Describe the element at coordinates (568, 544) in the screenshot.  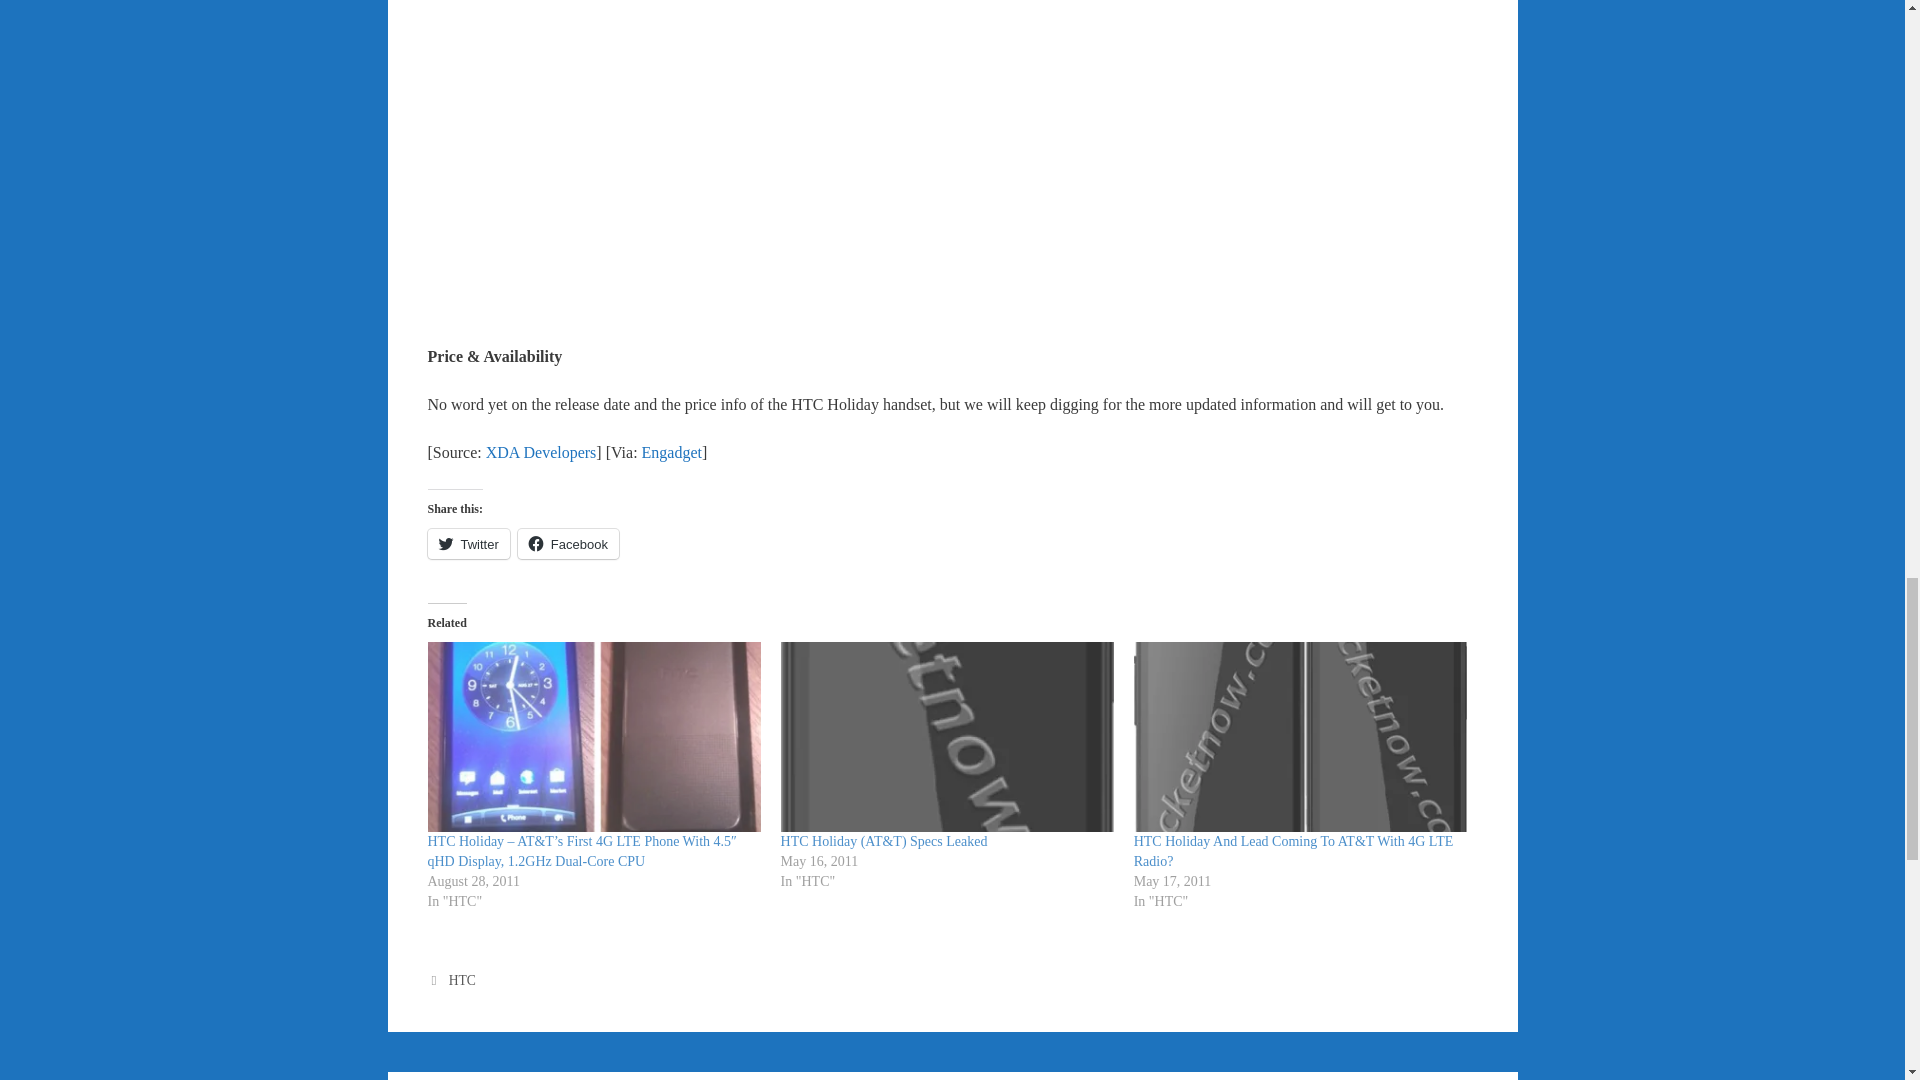
I see `Click to share on Facebook` at that location.